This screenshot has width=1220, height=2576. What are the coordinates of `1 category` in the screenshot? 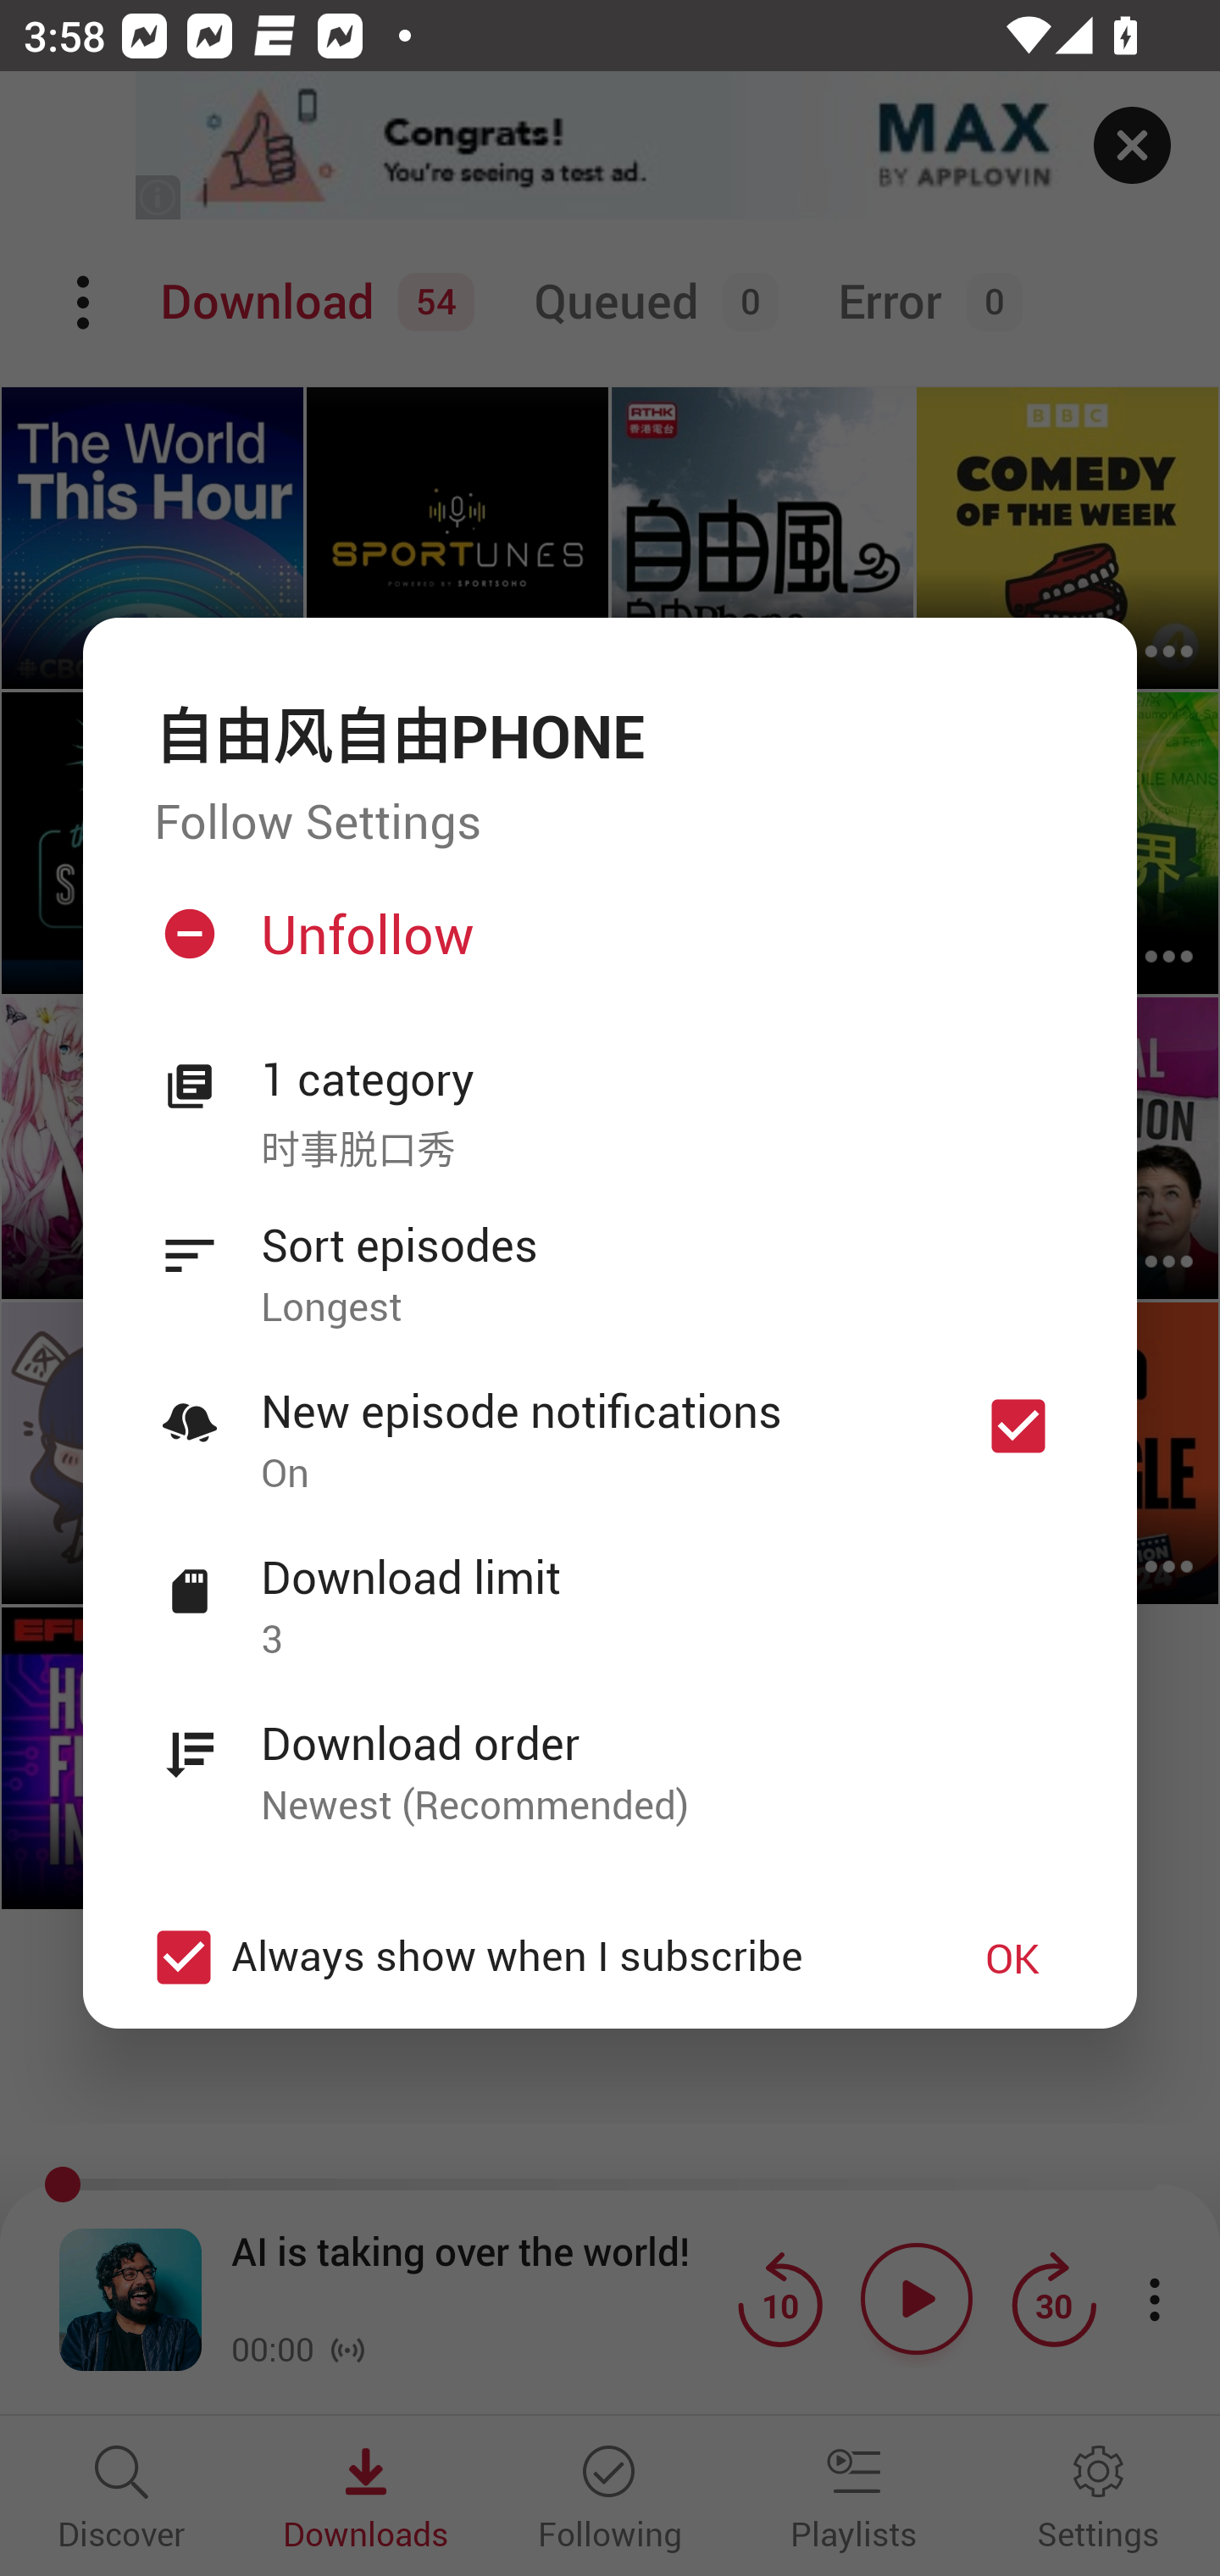 It's located at (663, 1080).